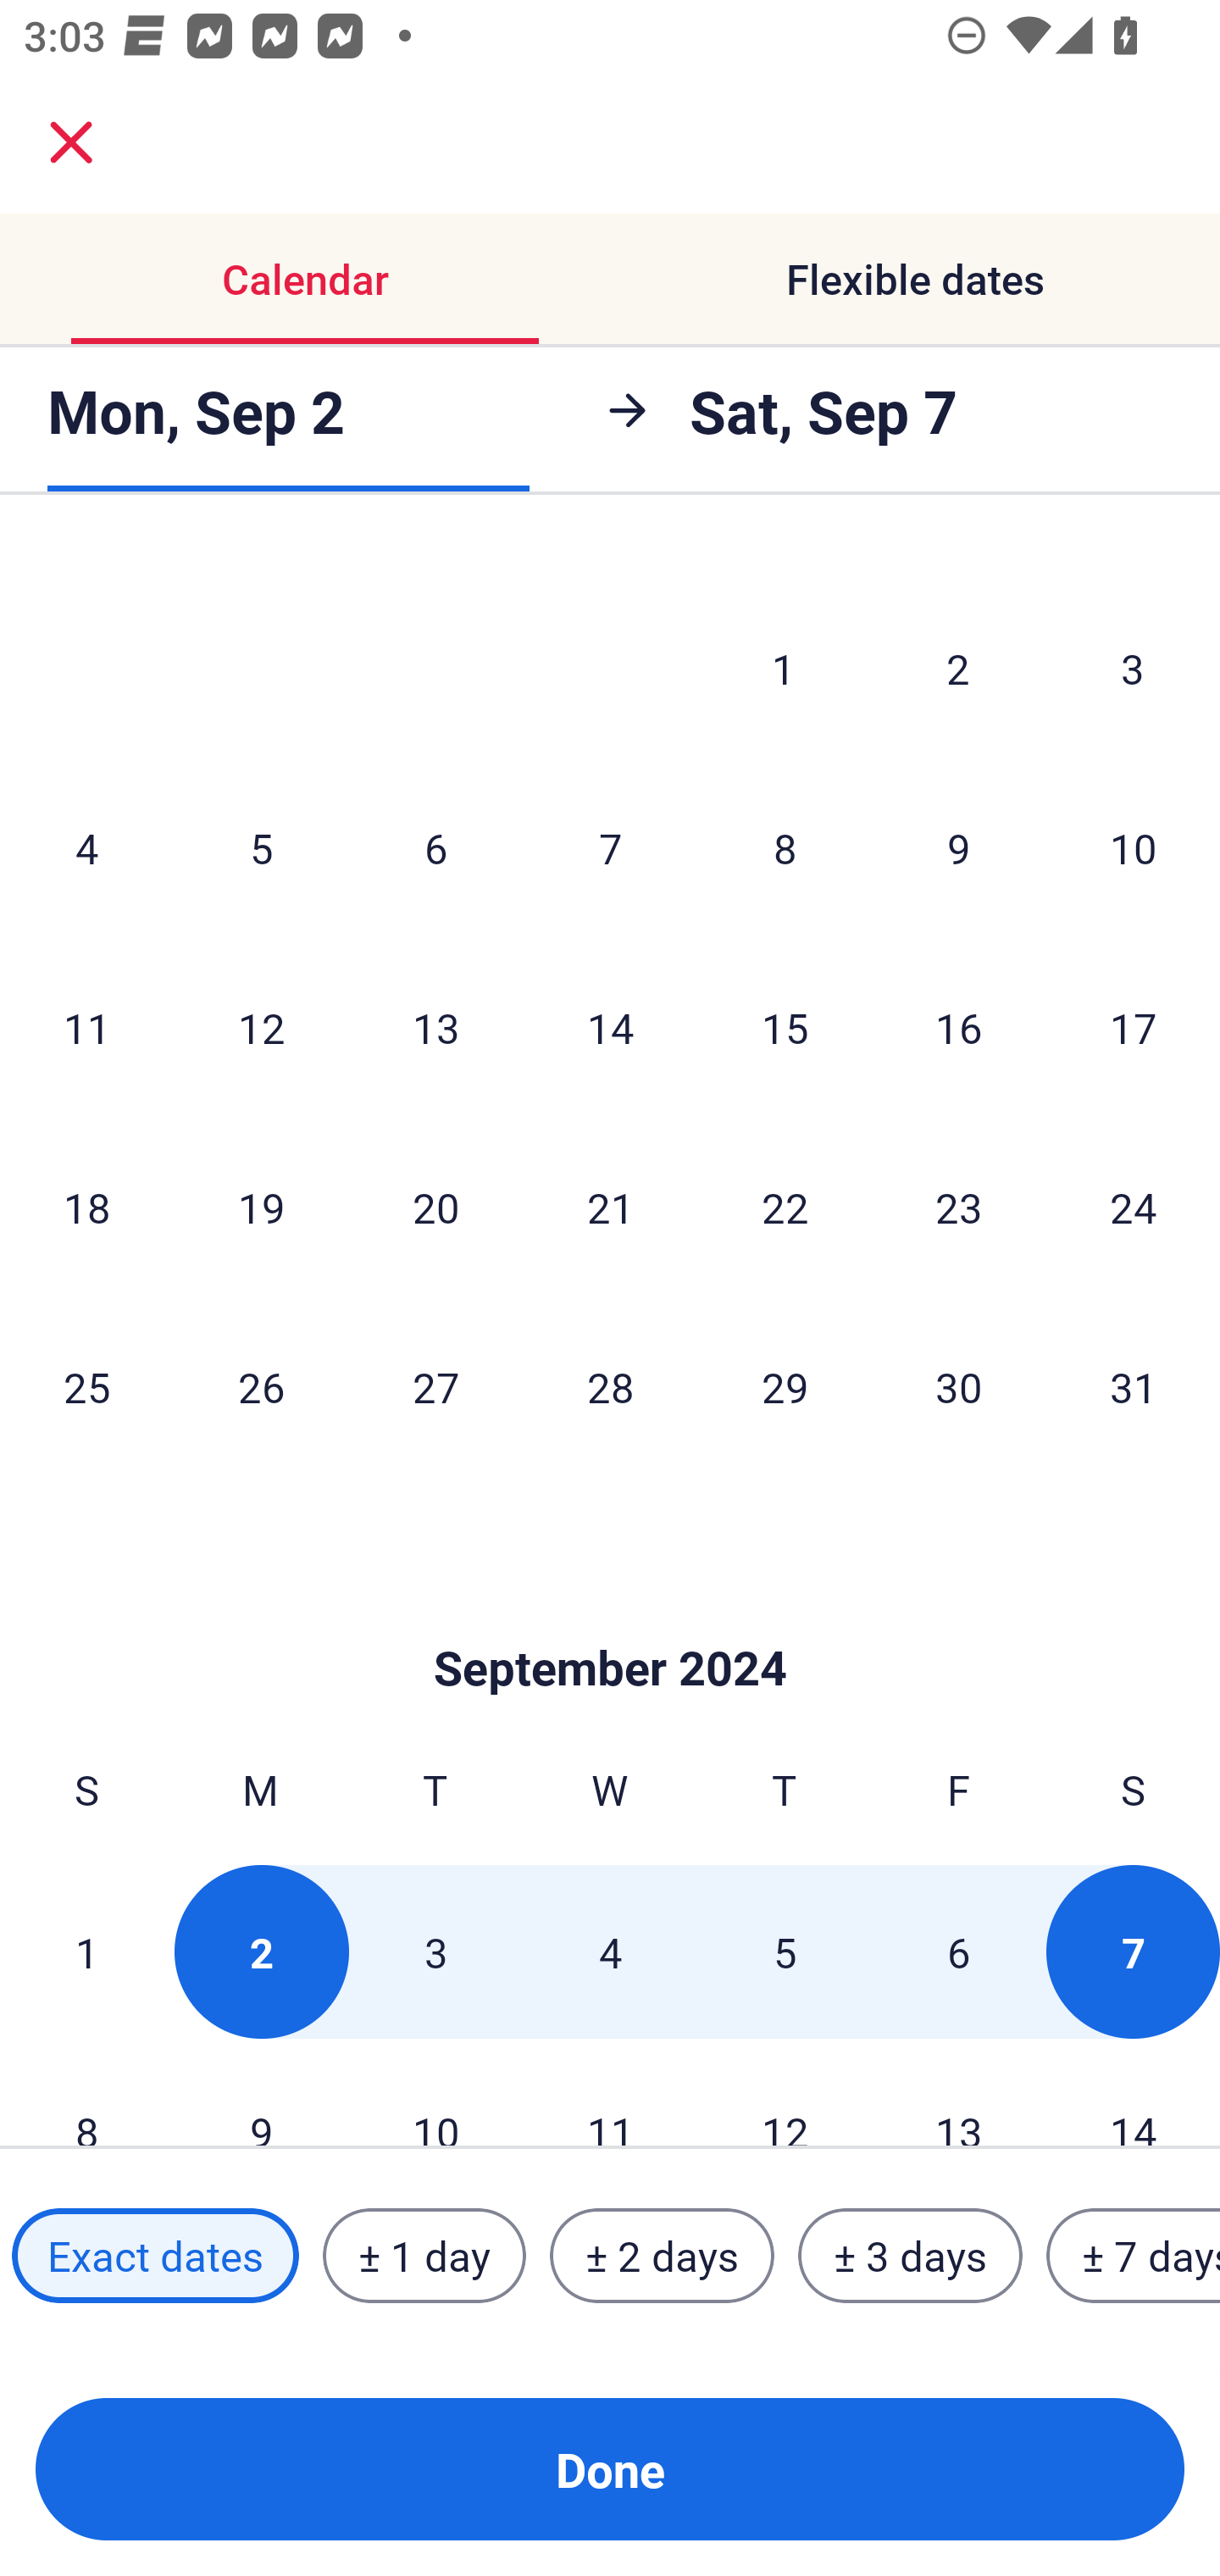 This screenshot has height=2576, width=1220. What do you see at coordinates (435, 1386) in the screenshot?
I see `27 Tuesday, August 27, 2024` at bounding box center [435, 1386].